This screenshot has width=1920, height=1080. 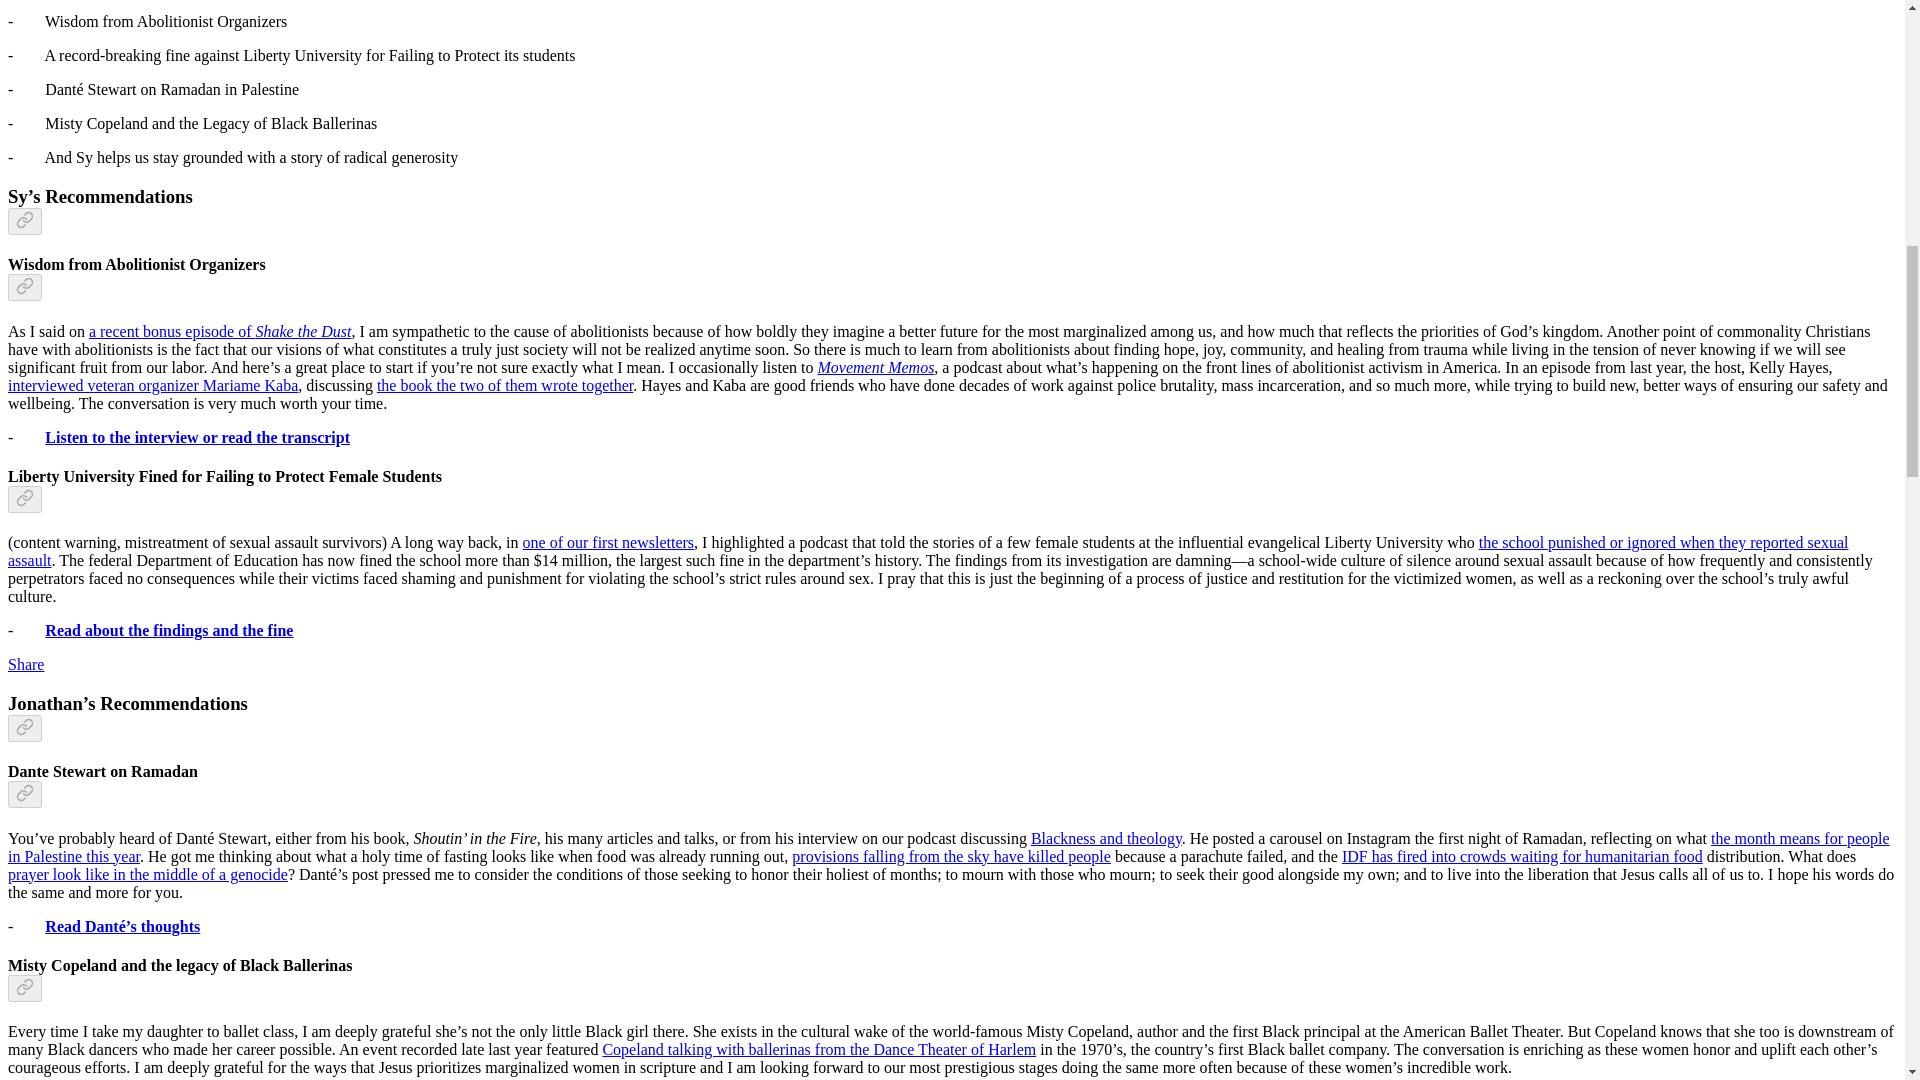 What do you see at coordinates (172, 331) in the screenshot?
I see `a recent bonus episode of` at bounding box center [172, 331].